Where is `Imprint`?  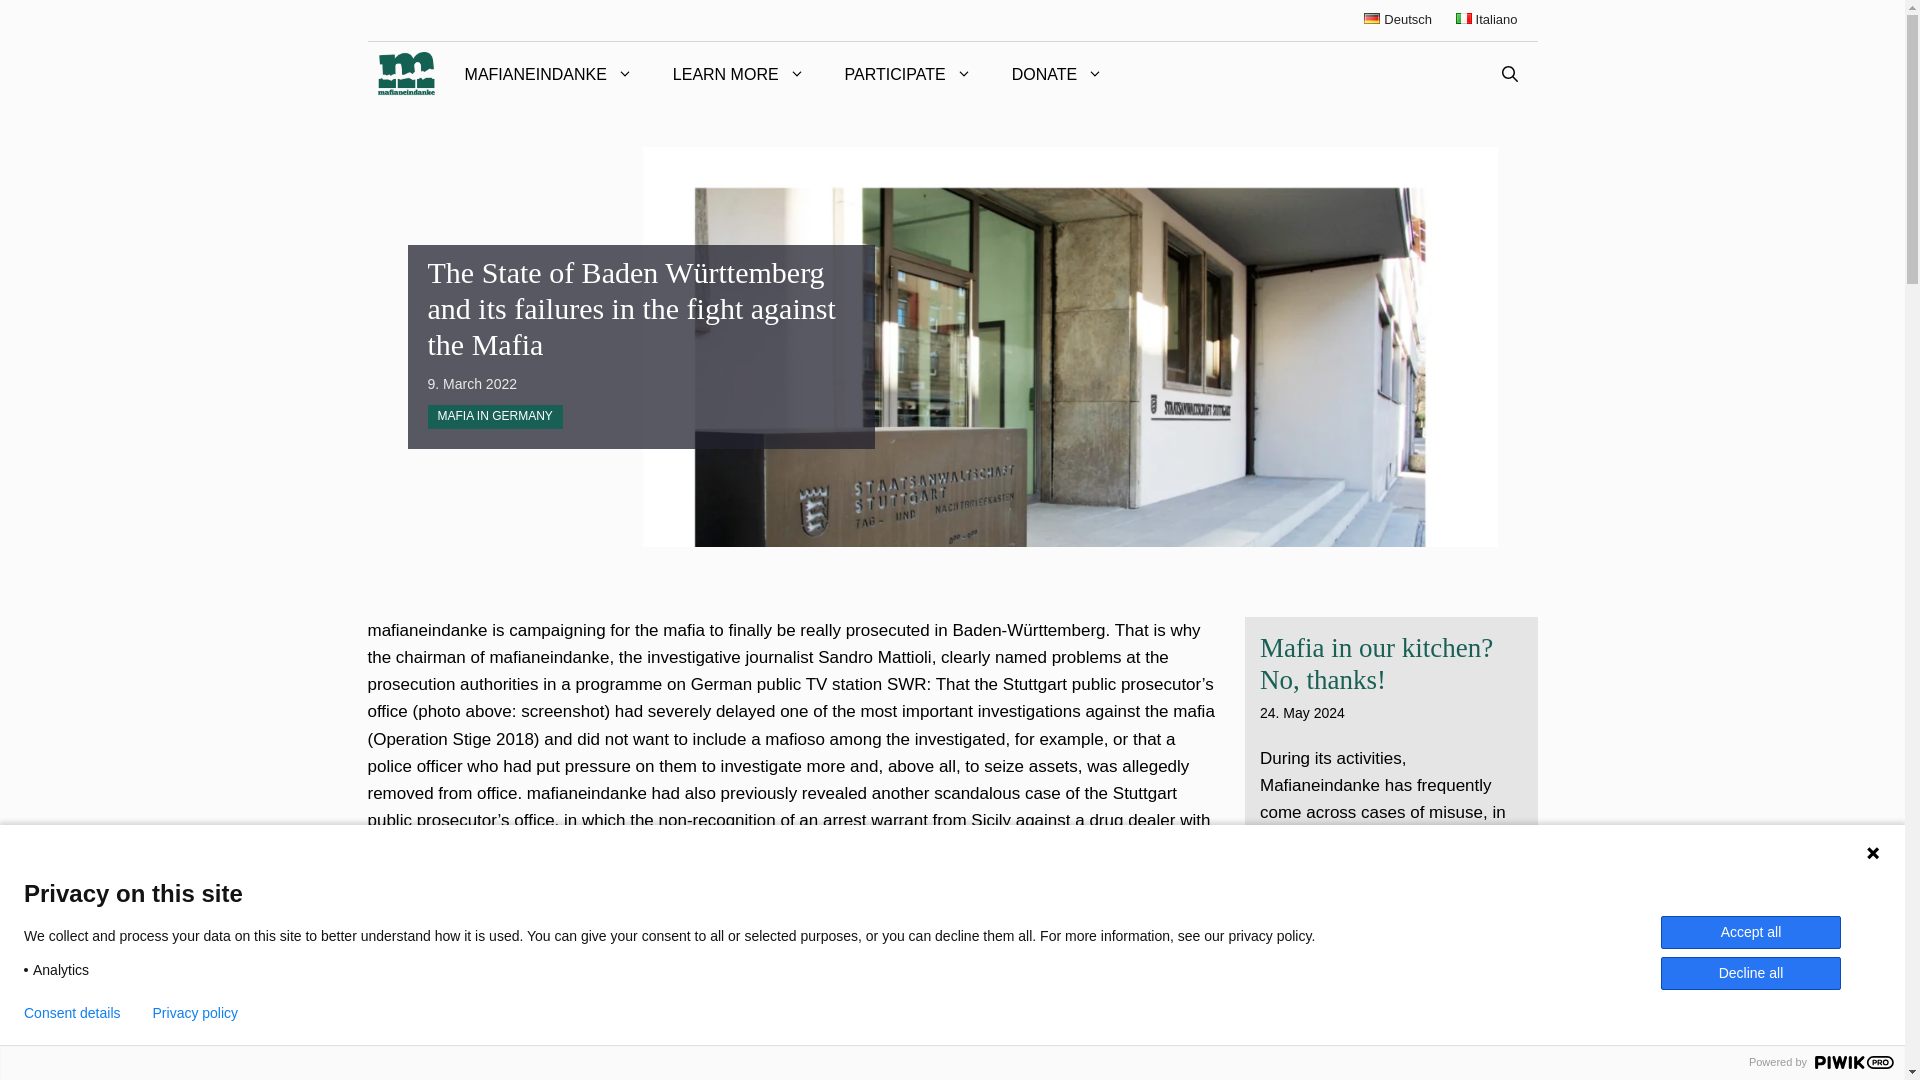
Imprint is located at coordinates (1669, 1044).